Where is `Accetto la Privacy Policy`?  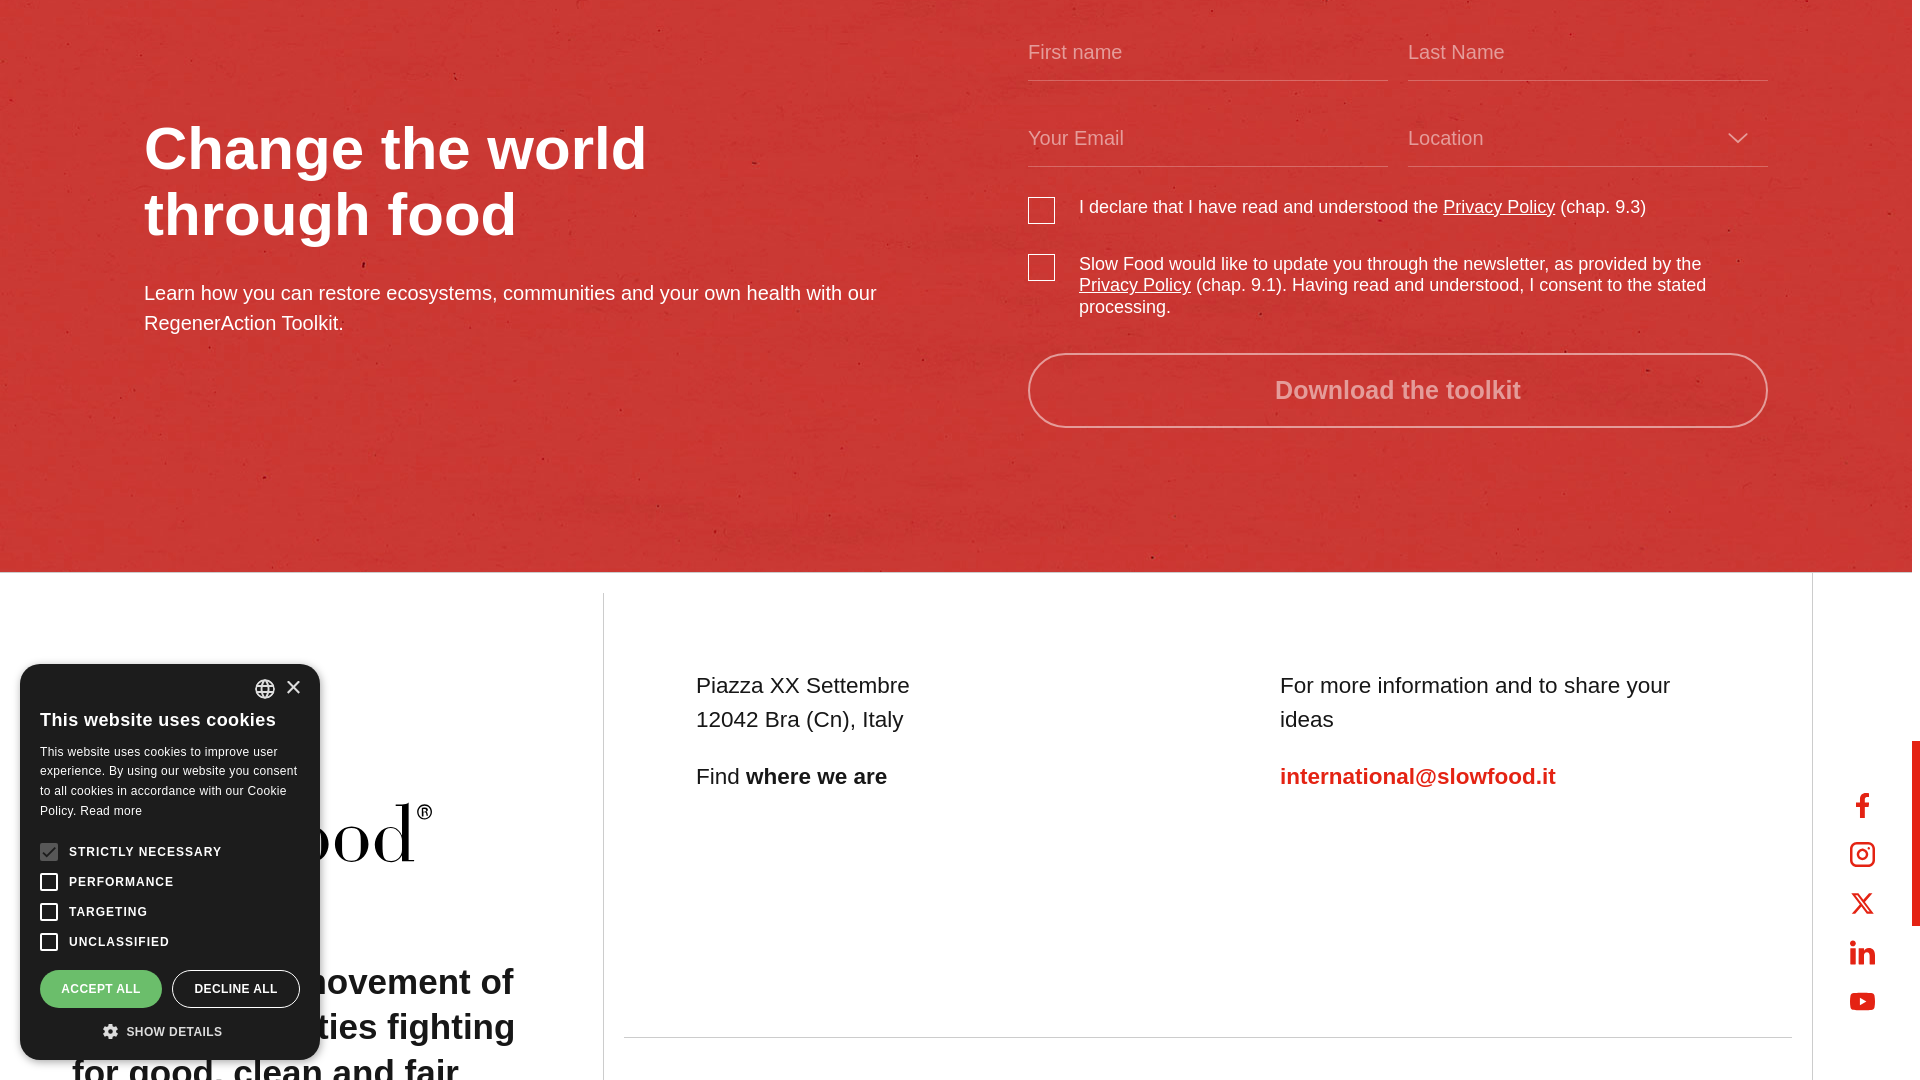
Accetto la Privacy Policy is located at coordinates (1499, 208).